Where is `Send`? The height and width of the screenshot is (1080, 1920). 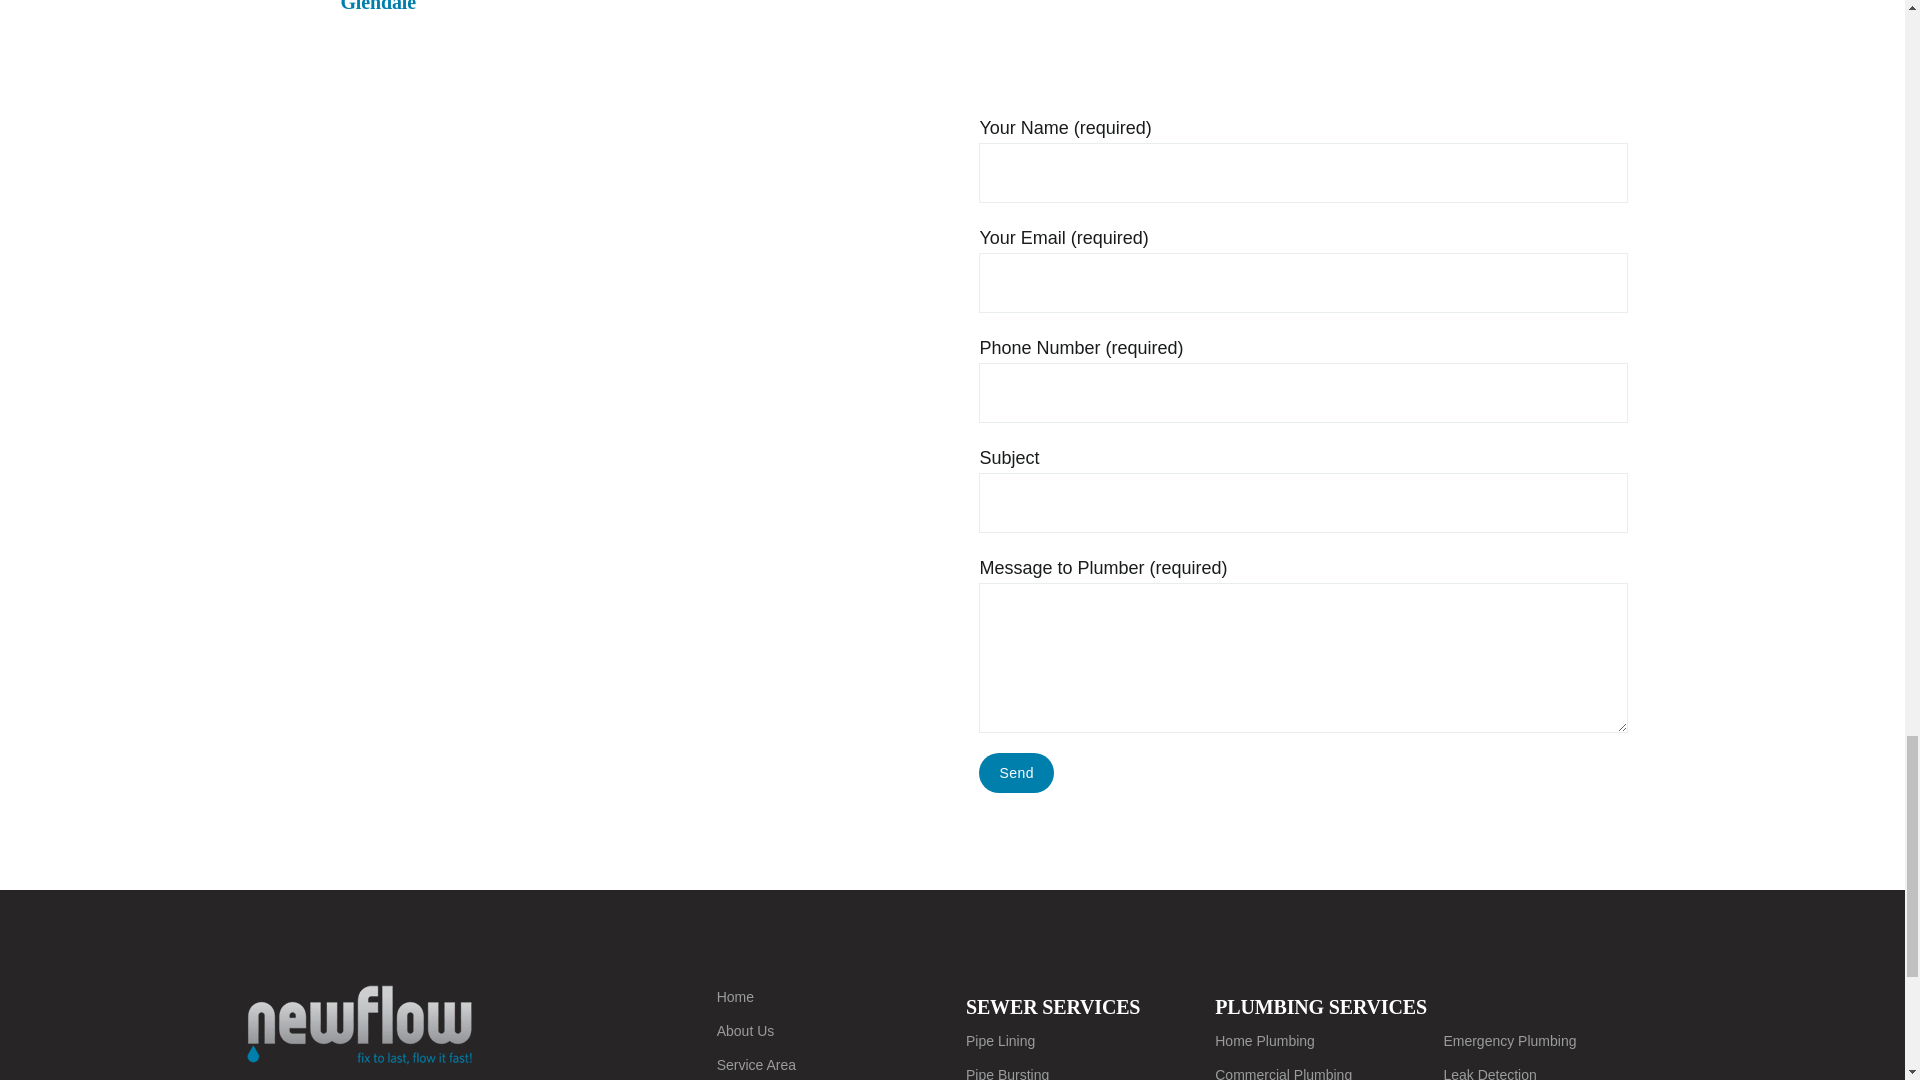
Send is located at coordinates (1016, 772).